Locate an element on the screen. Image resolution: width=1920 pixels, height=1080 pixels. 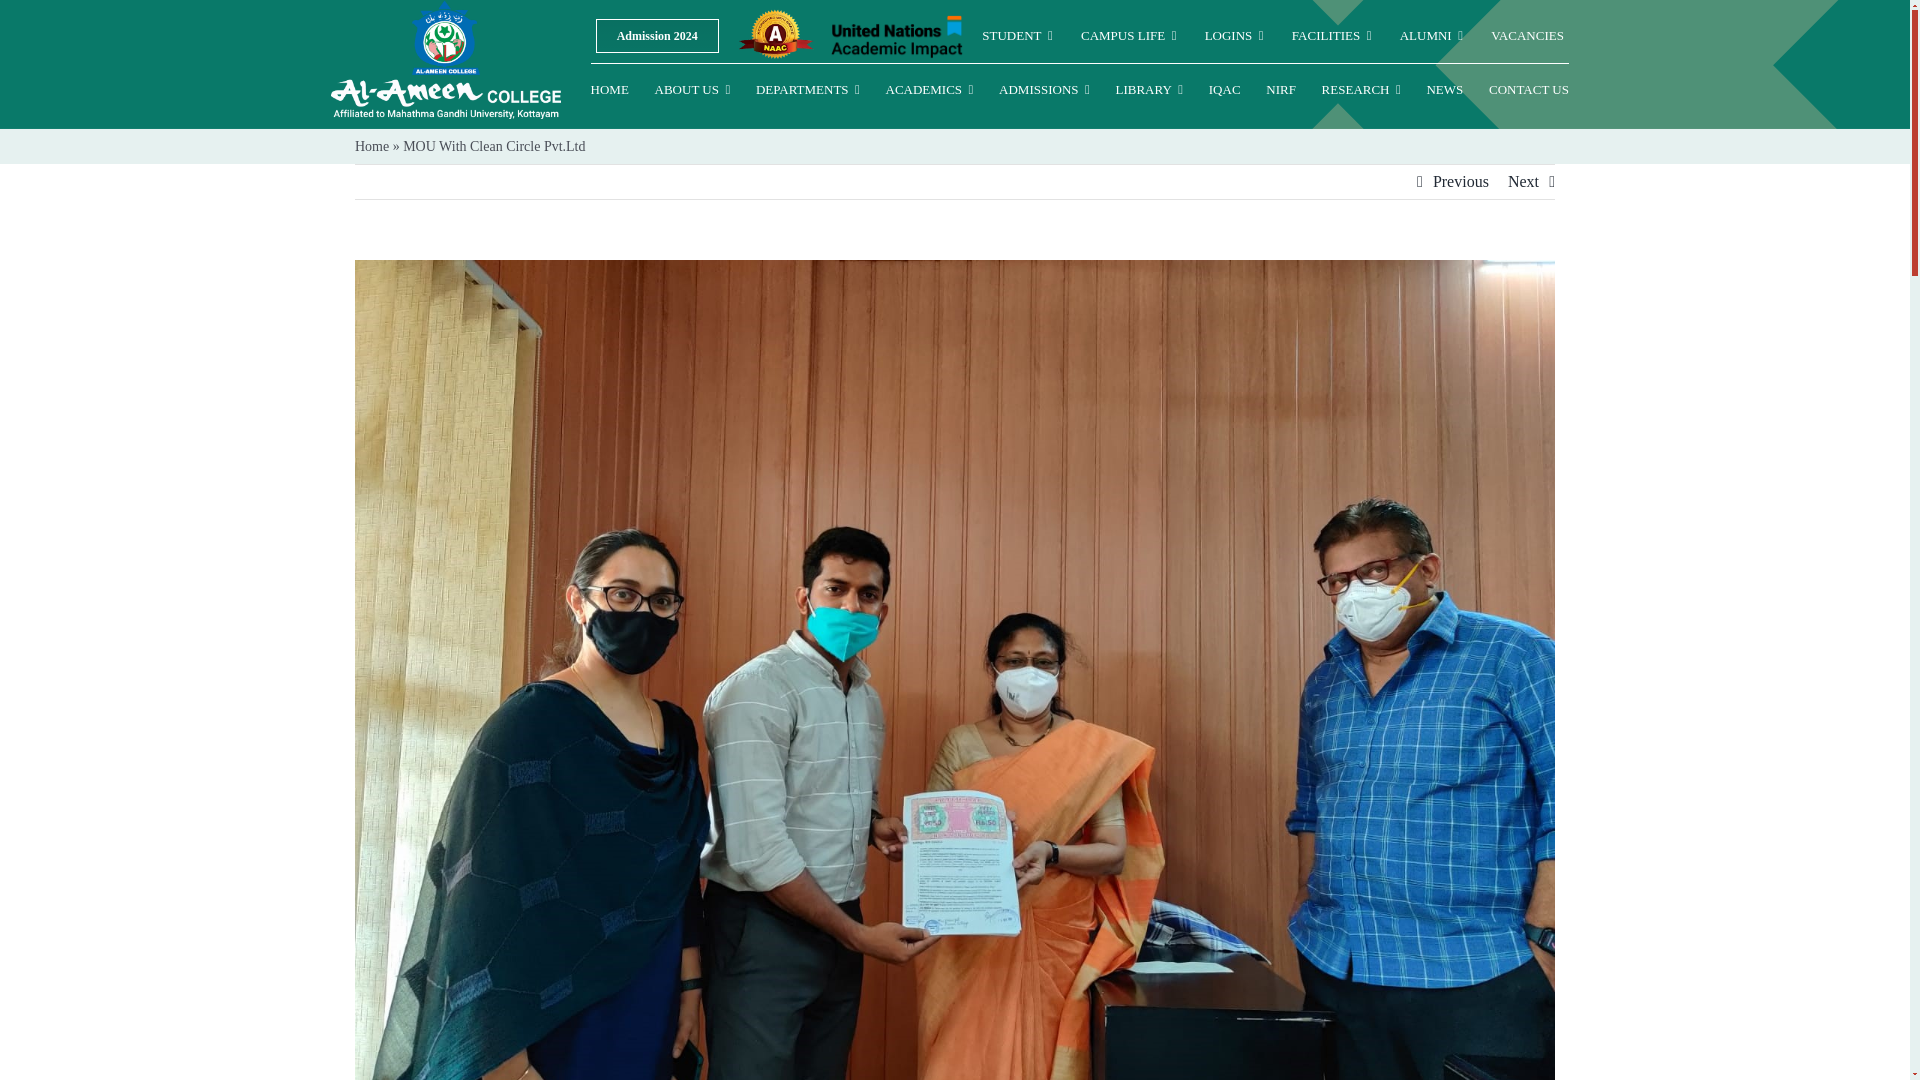
STUDENT is located at coordinates (1016, 35).